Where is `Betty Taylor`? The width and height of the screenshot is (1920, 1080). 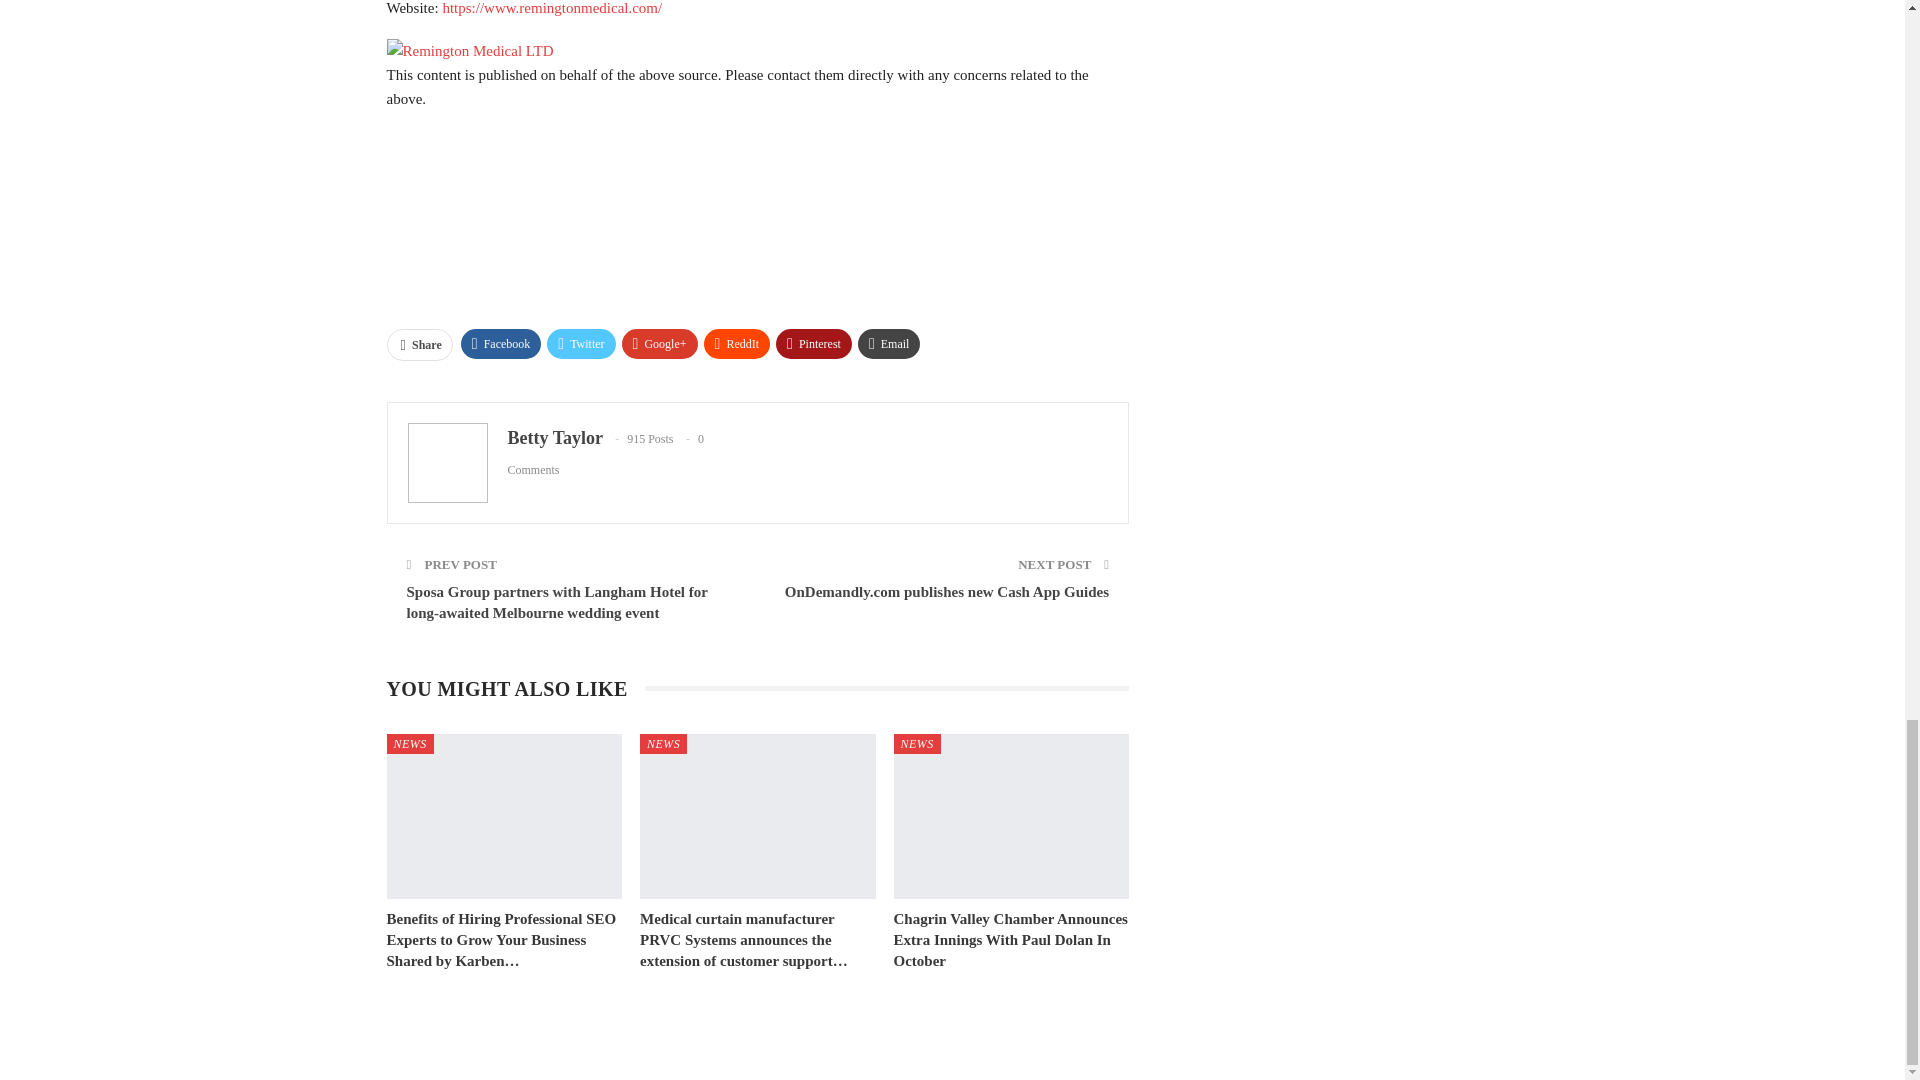
Betty Taylor is located at coordinates (555, 438).